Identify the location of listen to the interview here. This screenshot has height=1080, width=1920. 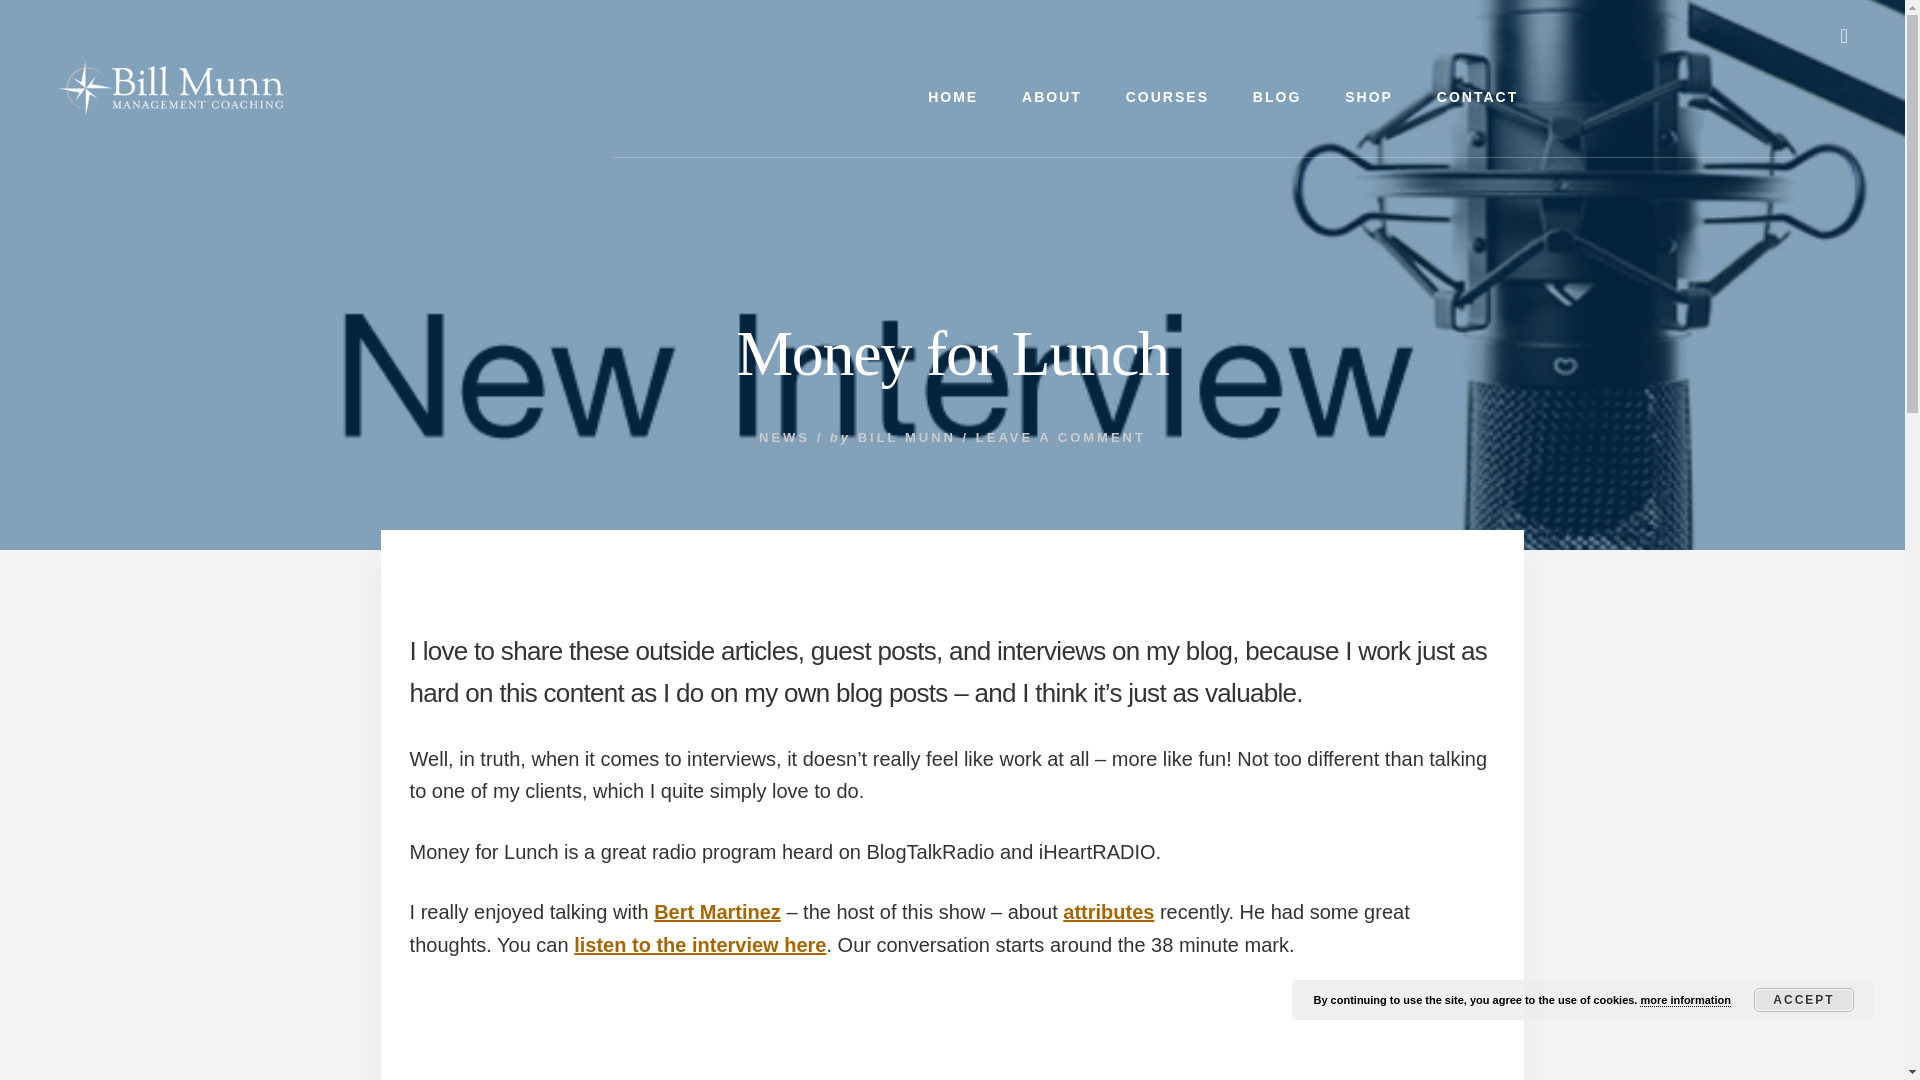
(700, 944).